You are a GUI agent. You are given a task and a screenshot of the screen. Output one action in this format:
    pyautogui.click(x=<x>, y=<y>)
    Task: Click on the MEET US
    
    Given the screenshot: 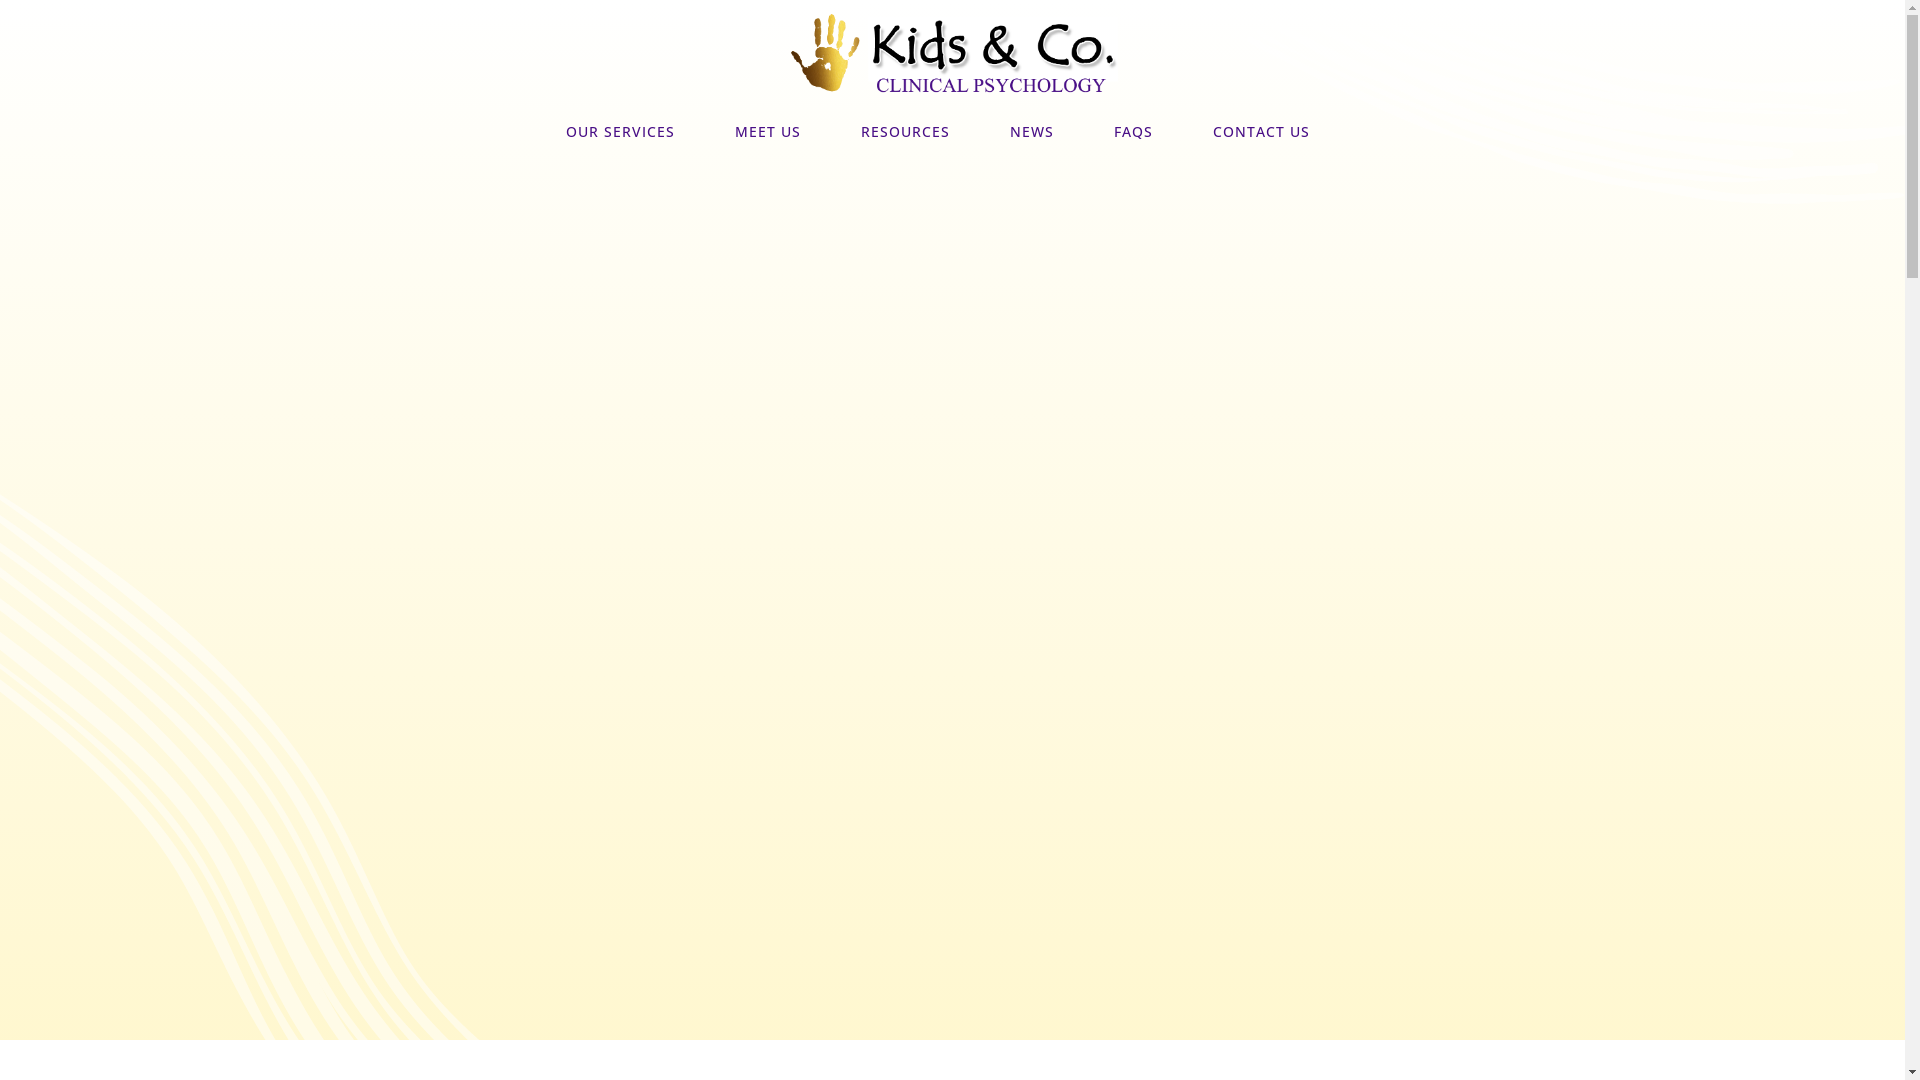 What is the action you would take?
    pyautogui.click(x=767, y=132)
    